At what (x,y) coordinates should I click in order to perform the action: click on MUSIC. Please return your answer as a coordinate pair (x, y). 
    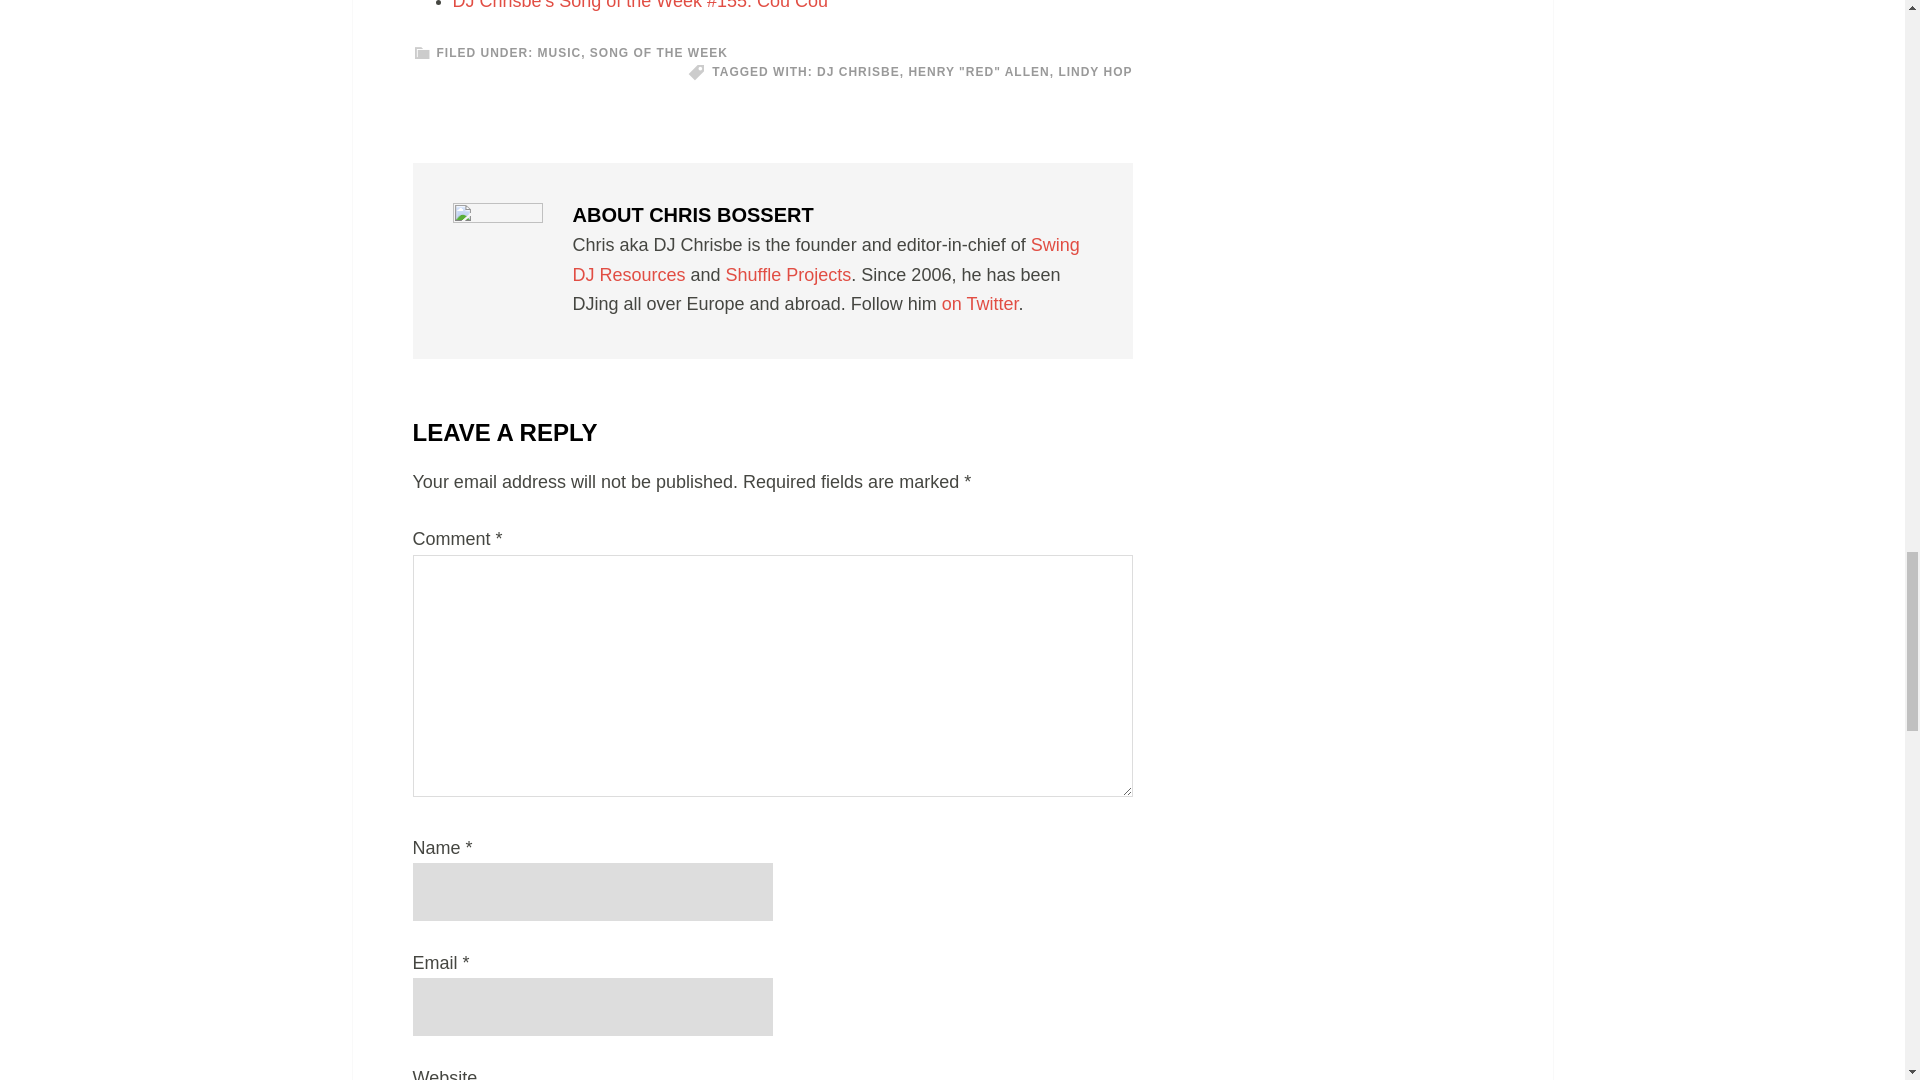
    Looking at the image, I should click on (559, 53).